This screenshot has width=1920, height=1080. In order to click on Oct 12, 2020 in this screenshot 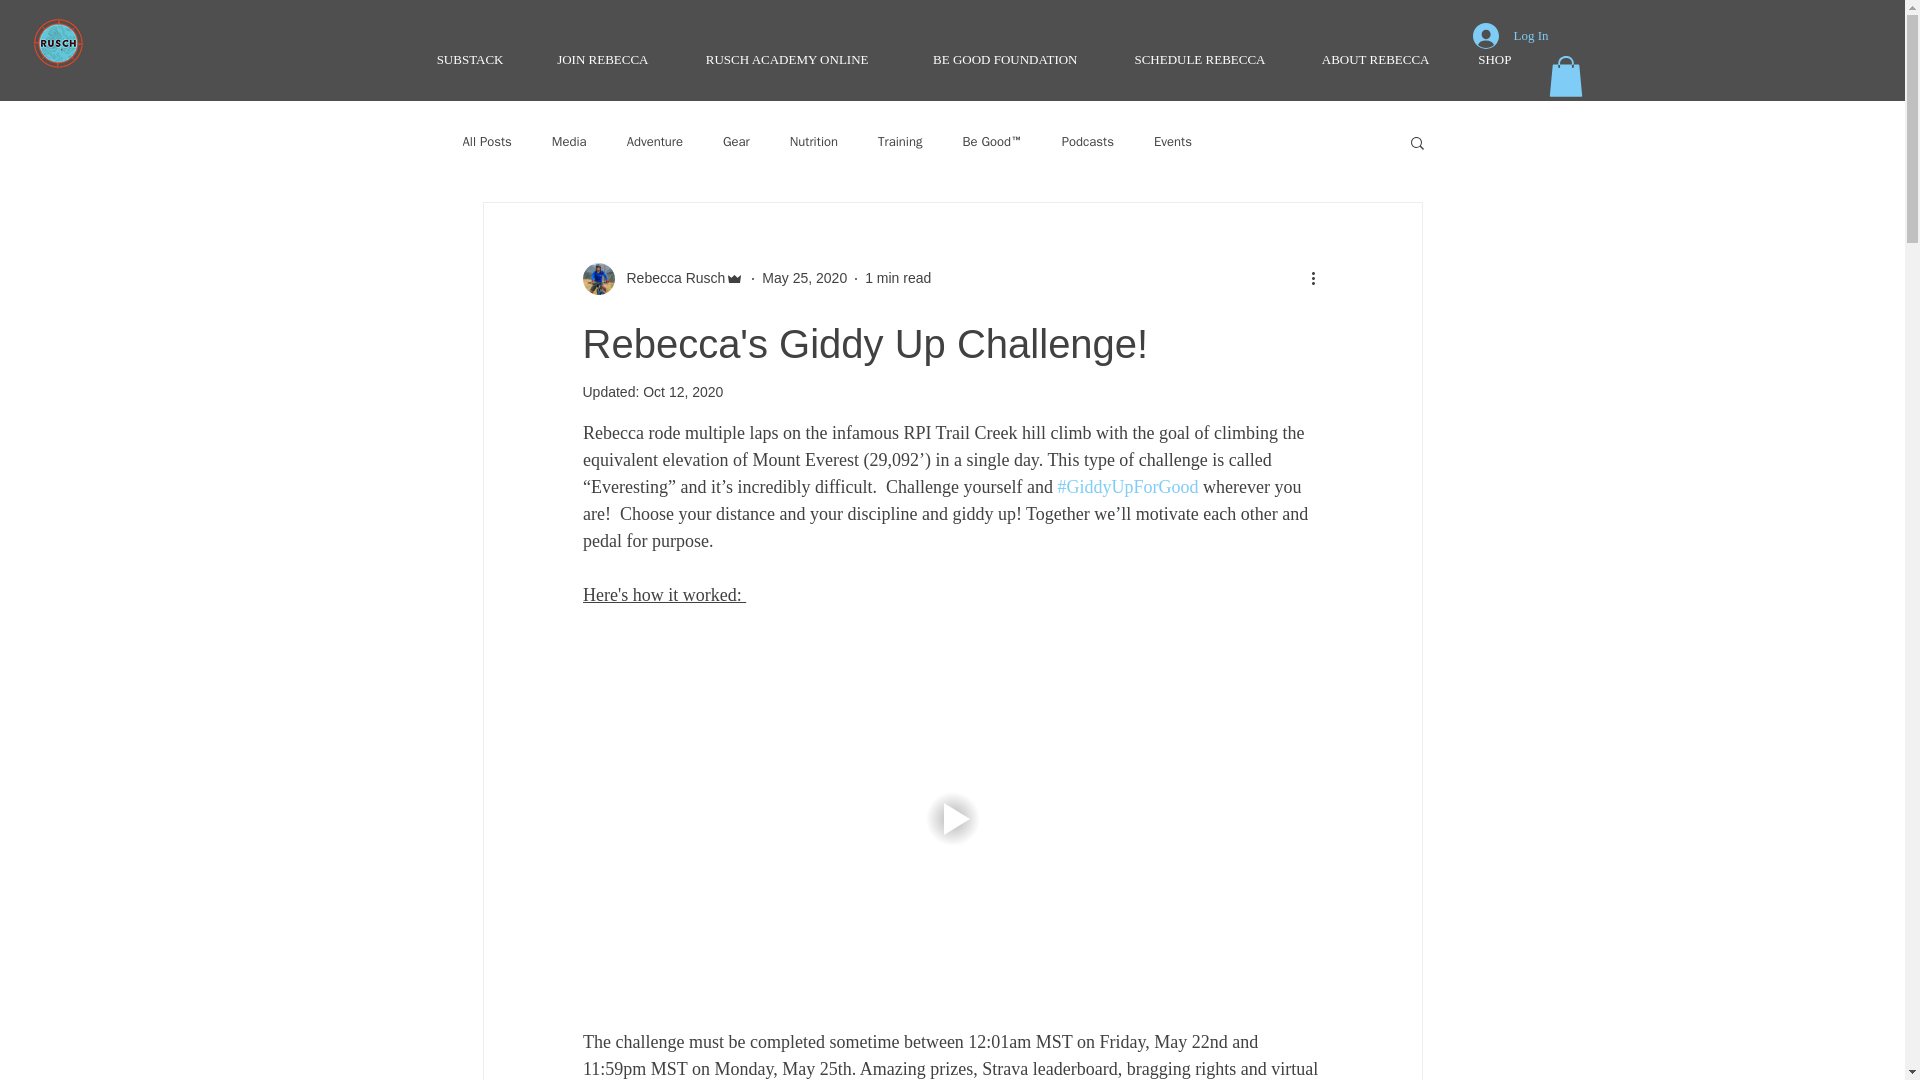, I will do `click(683, 392)`.